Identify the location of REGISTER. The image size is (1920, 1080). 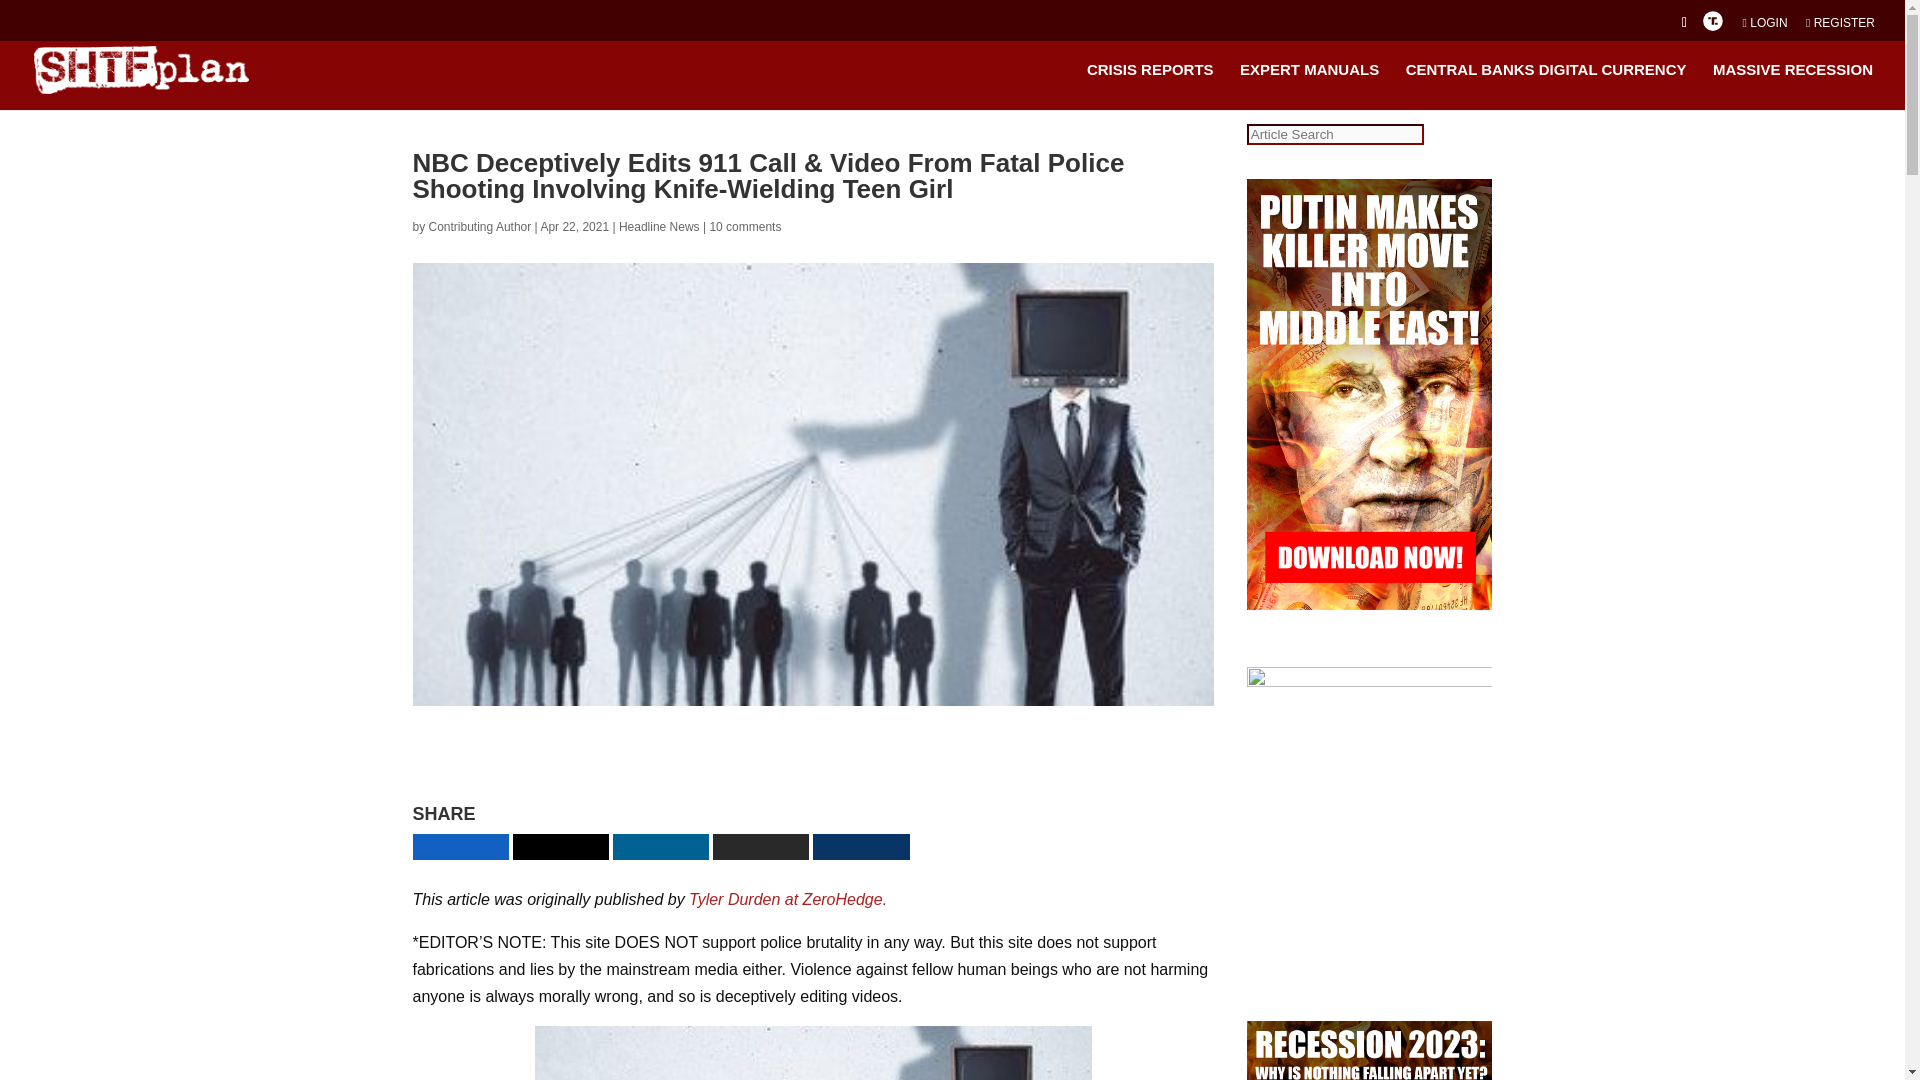
(1840, 27).